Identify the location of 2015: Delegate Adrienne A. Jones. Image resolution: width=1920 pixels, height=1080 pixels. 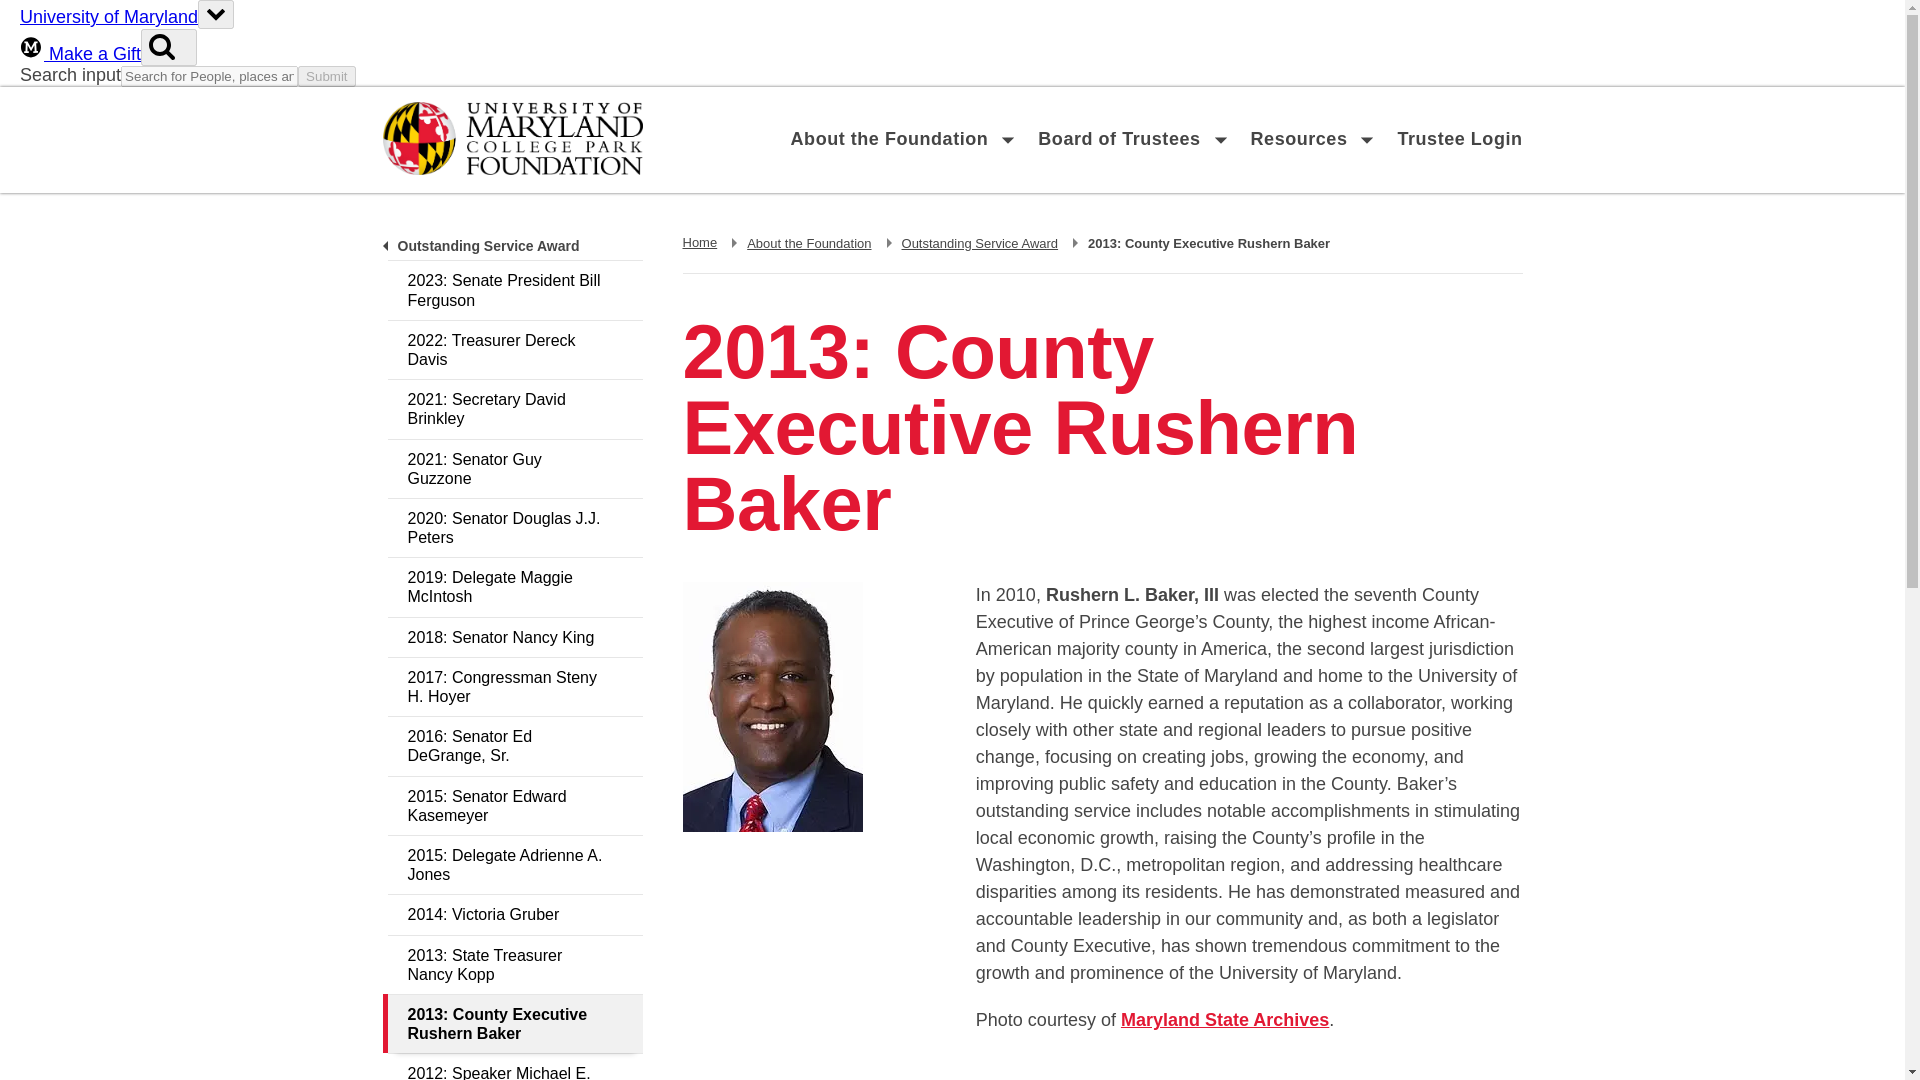
(515, 586).